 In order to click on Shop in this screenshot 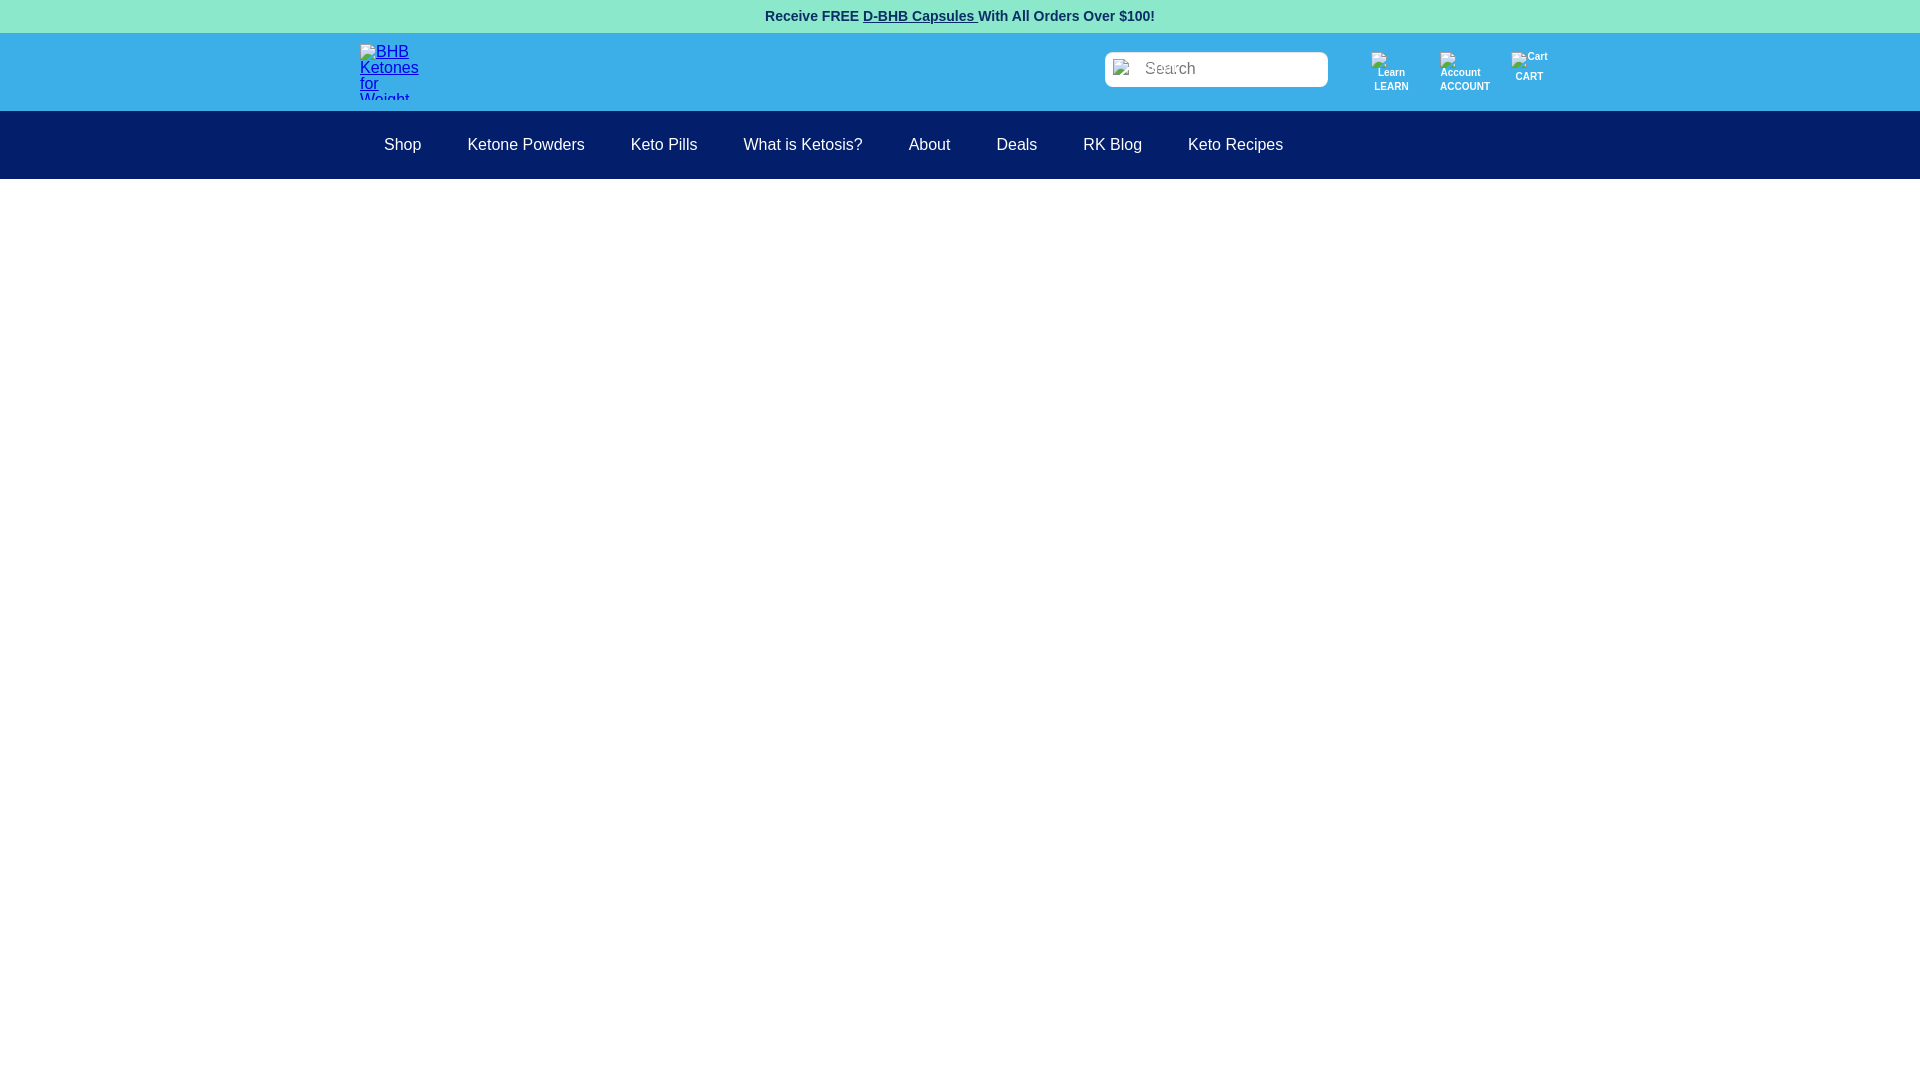, I will do `click(402, 145)`.